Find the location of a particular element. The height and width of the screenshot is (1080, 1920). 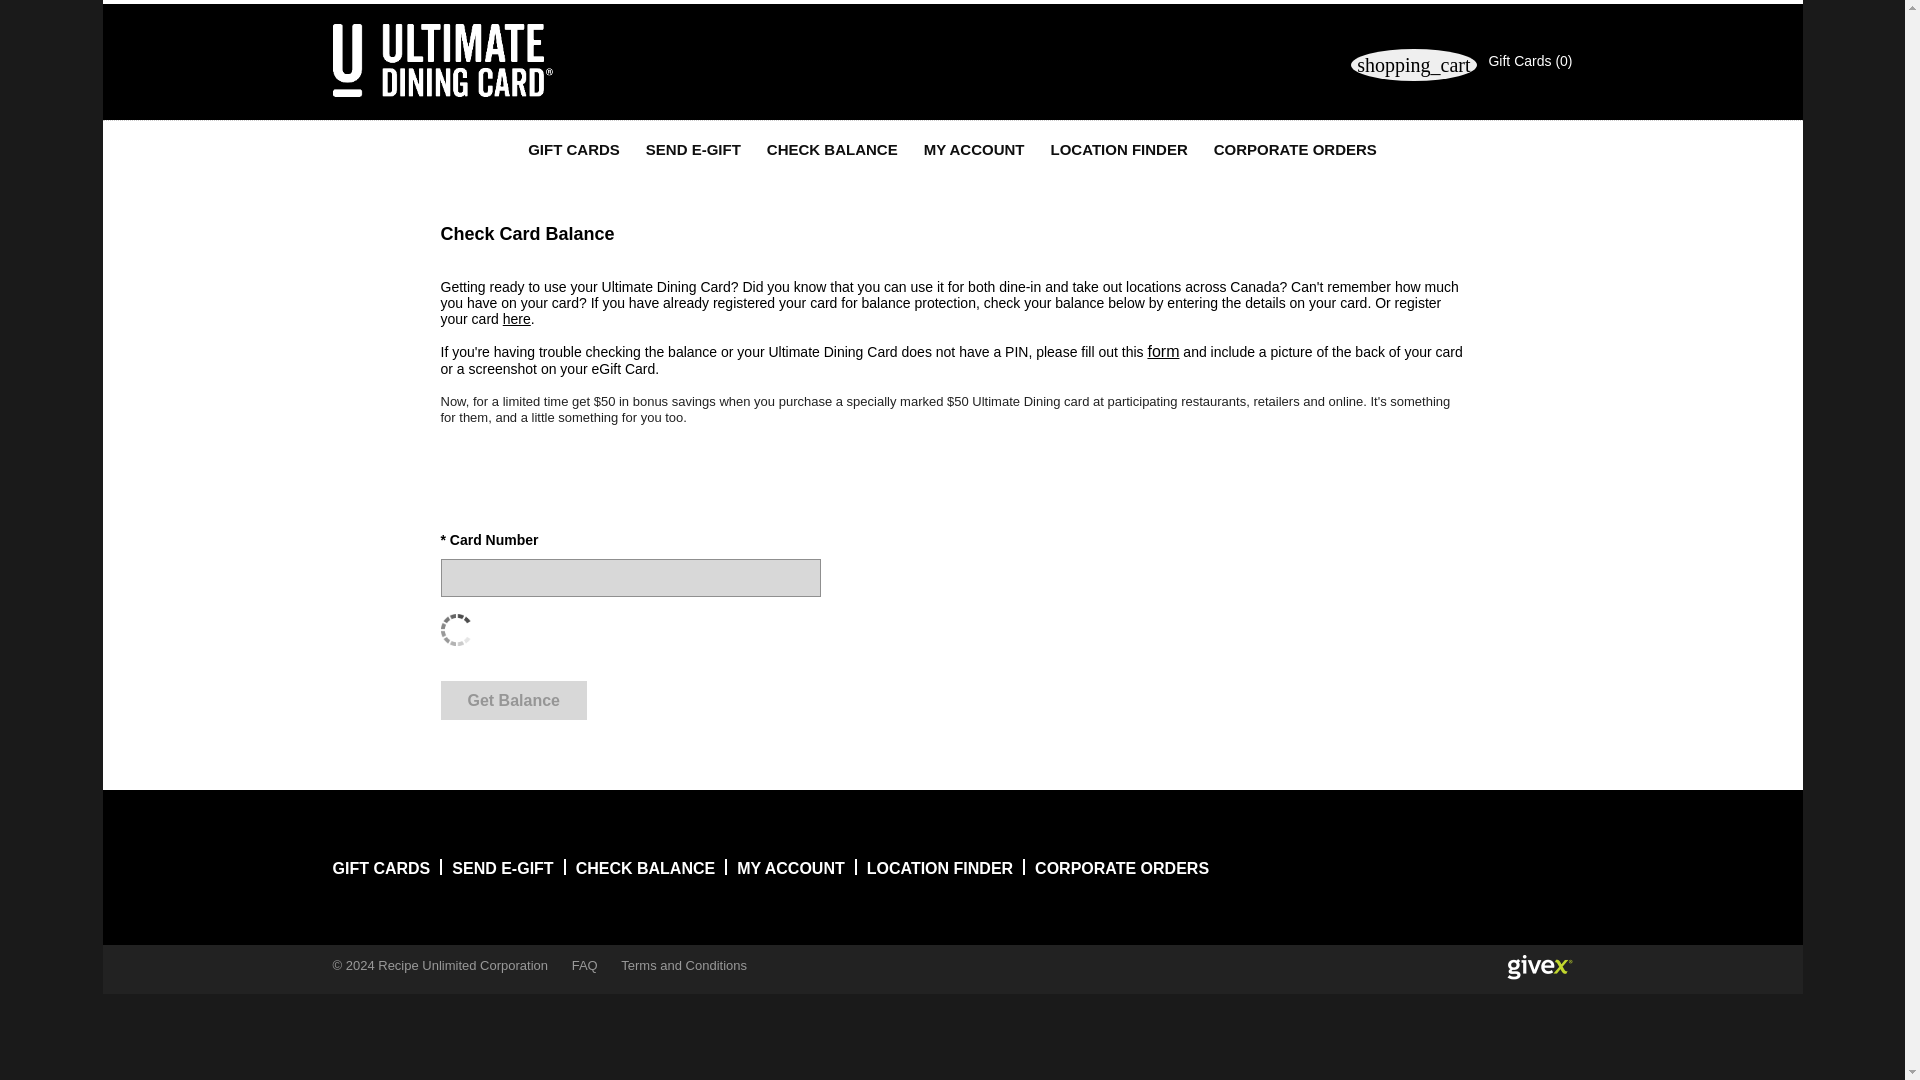

LinkedIn is located at coordinates (1550, 868).